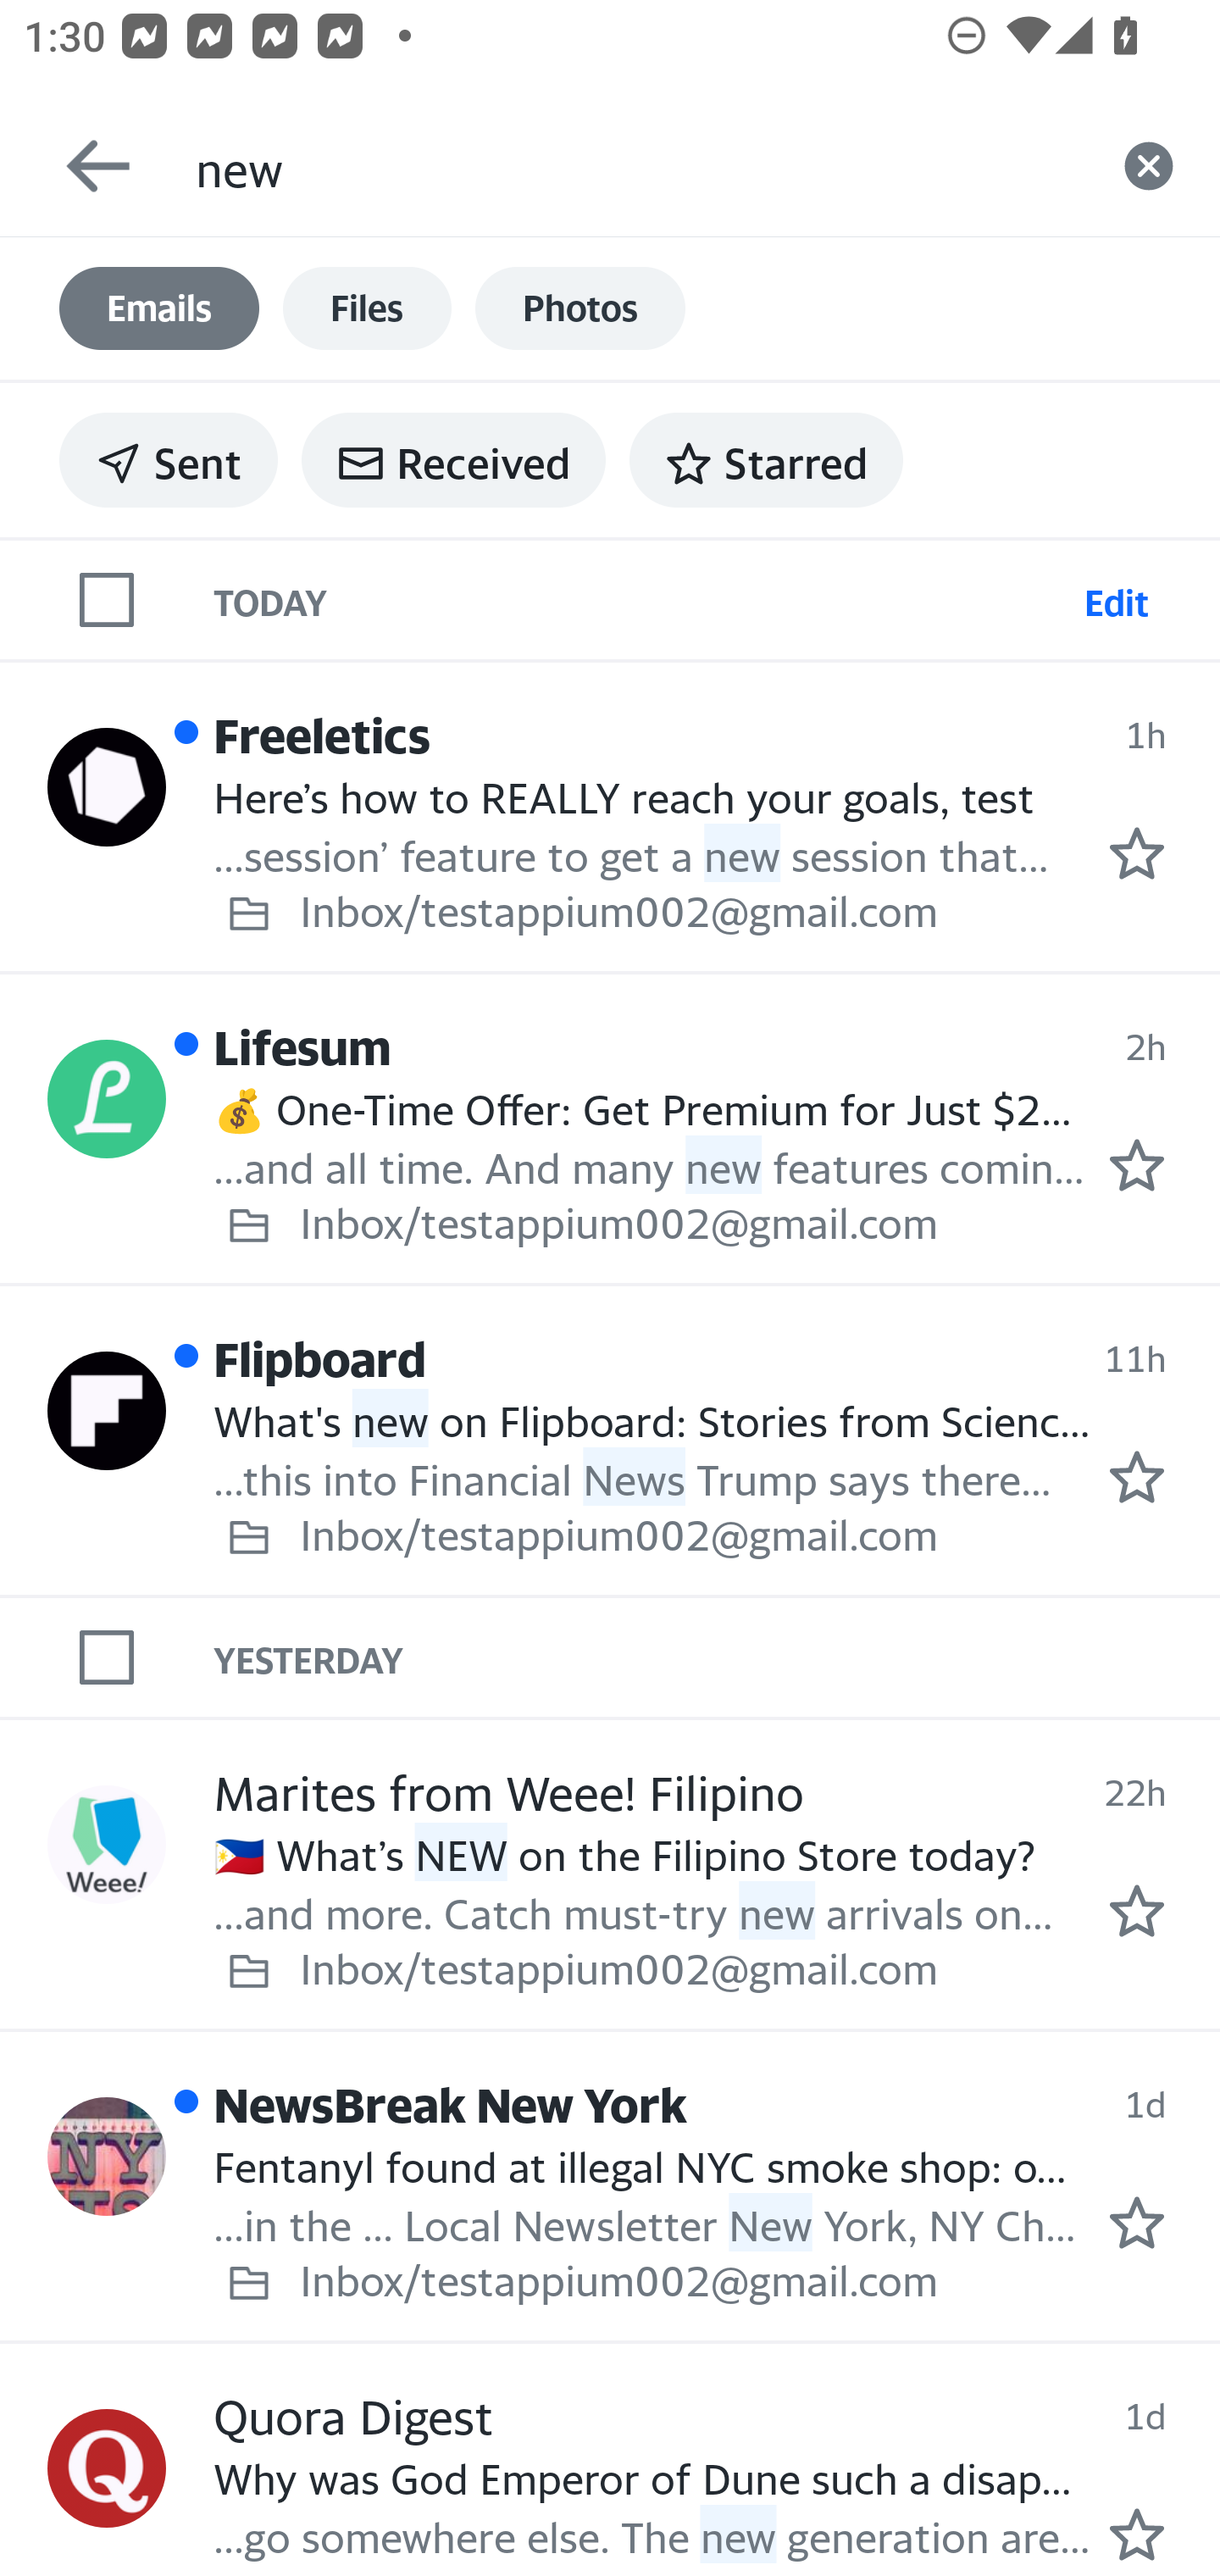  Describe the element at coordinates (1116, 598) in the screenshot. I see `Edit Select emails` at that location.